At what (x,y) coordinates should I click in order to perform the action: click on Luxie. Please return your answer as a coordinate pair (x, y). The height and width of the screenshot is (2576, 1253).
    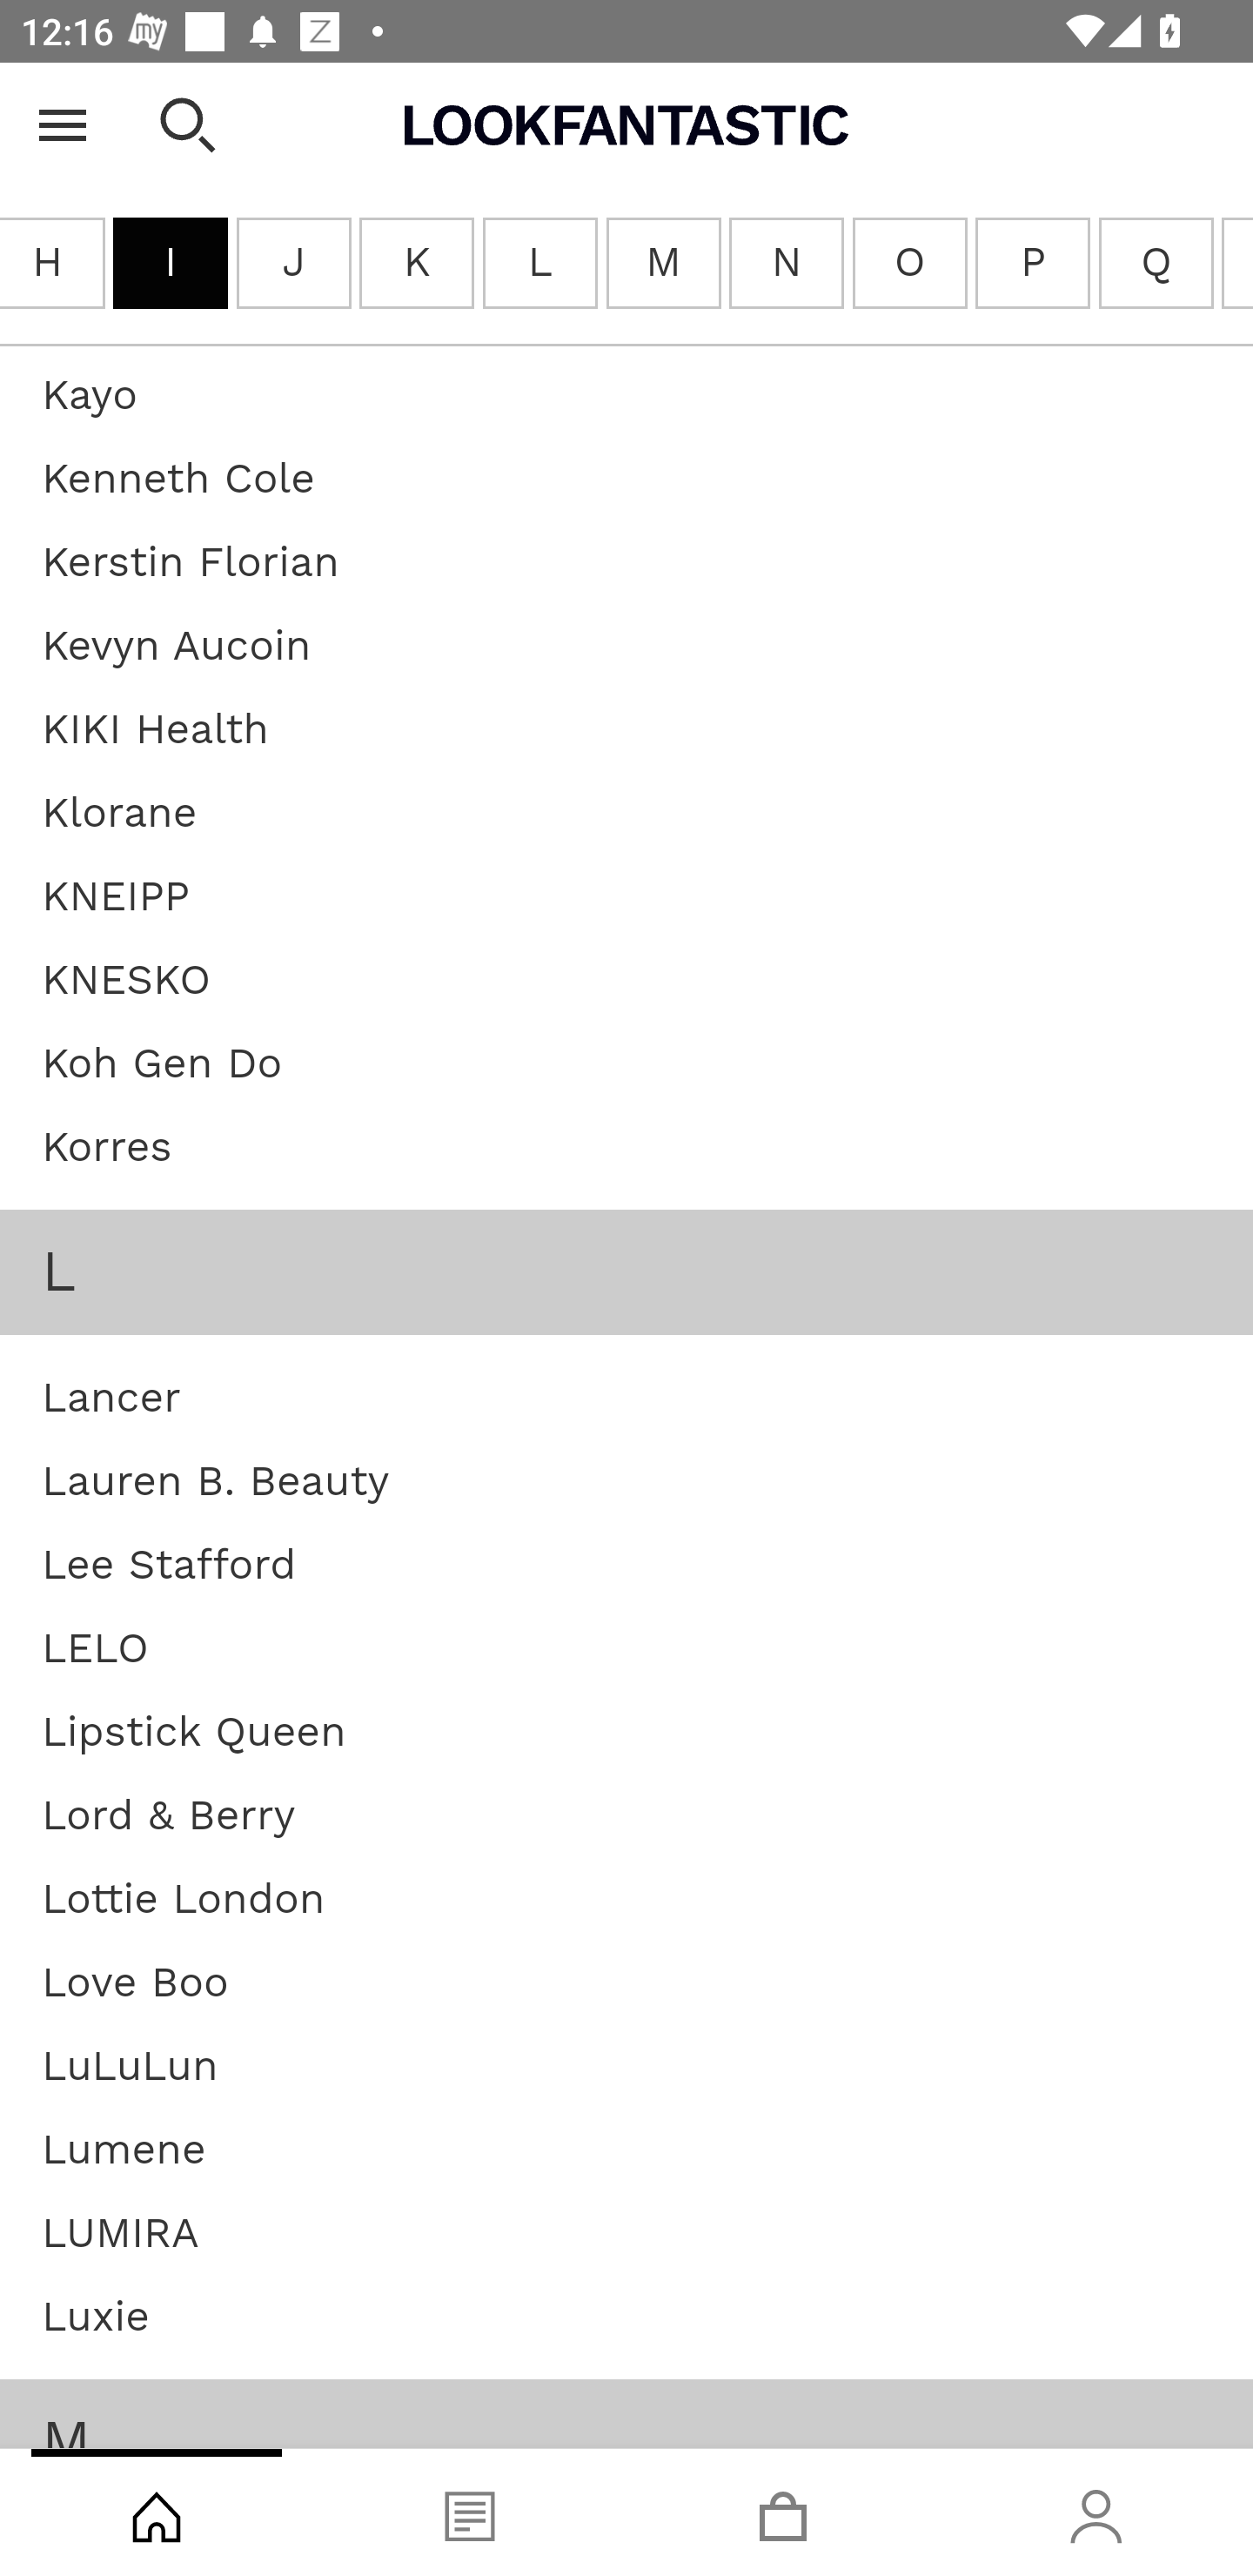
    Looking at the image, I should click on (96, 2318).